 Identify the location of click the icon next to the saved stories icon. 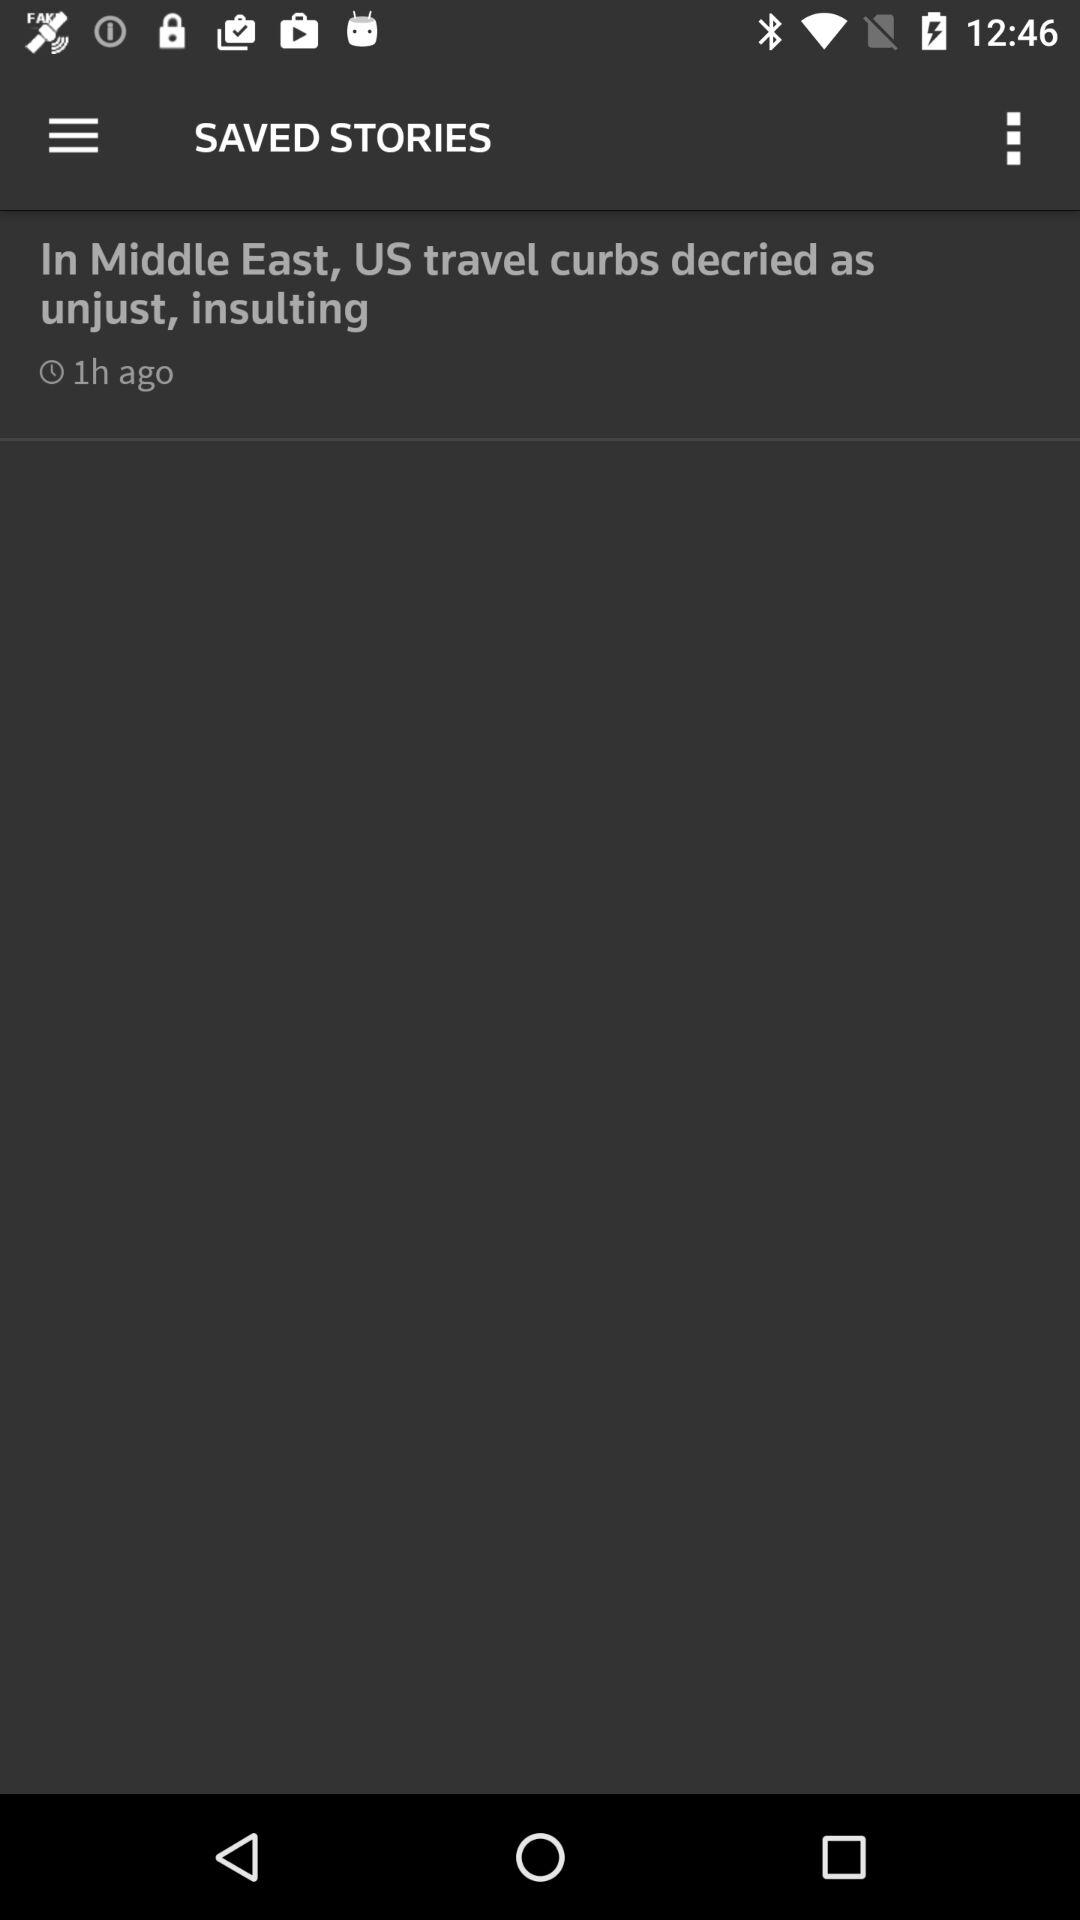
(1016, 136).